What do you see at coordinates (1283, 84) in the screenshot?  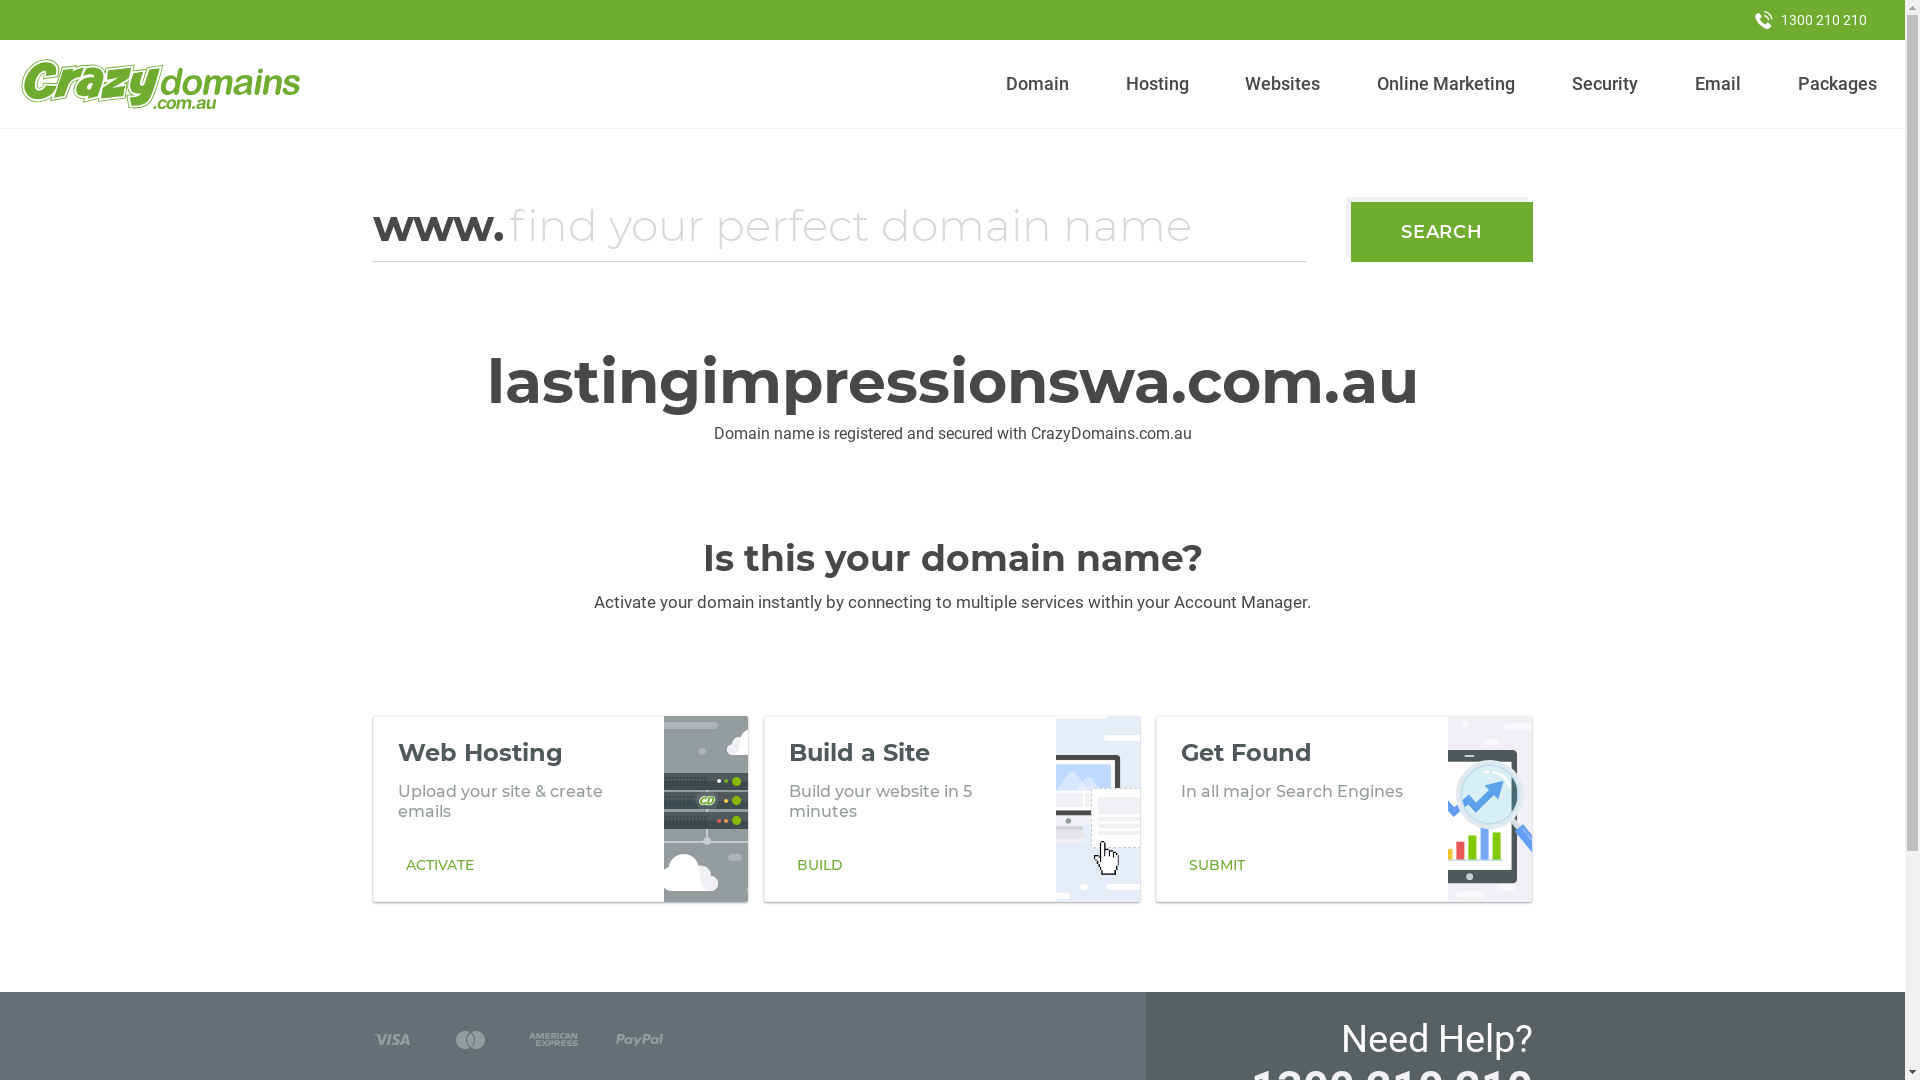 I see `Websites` at bounding box center [1283, 84].